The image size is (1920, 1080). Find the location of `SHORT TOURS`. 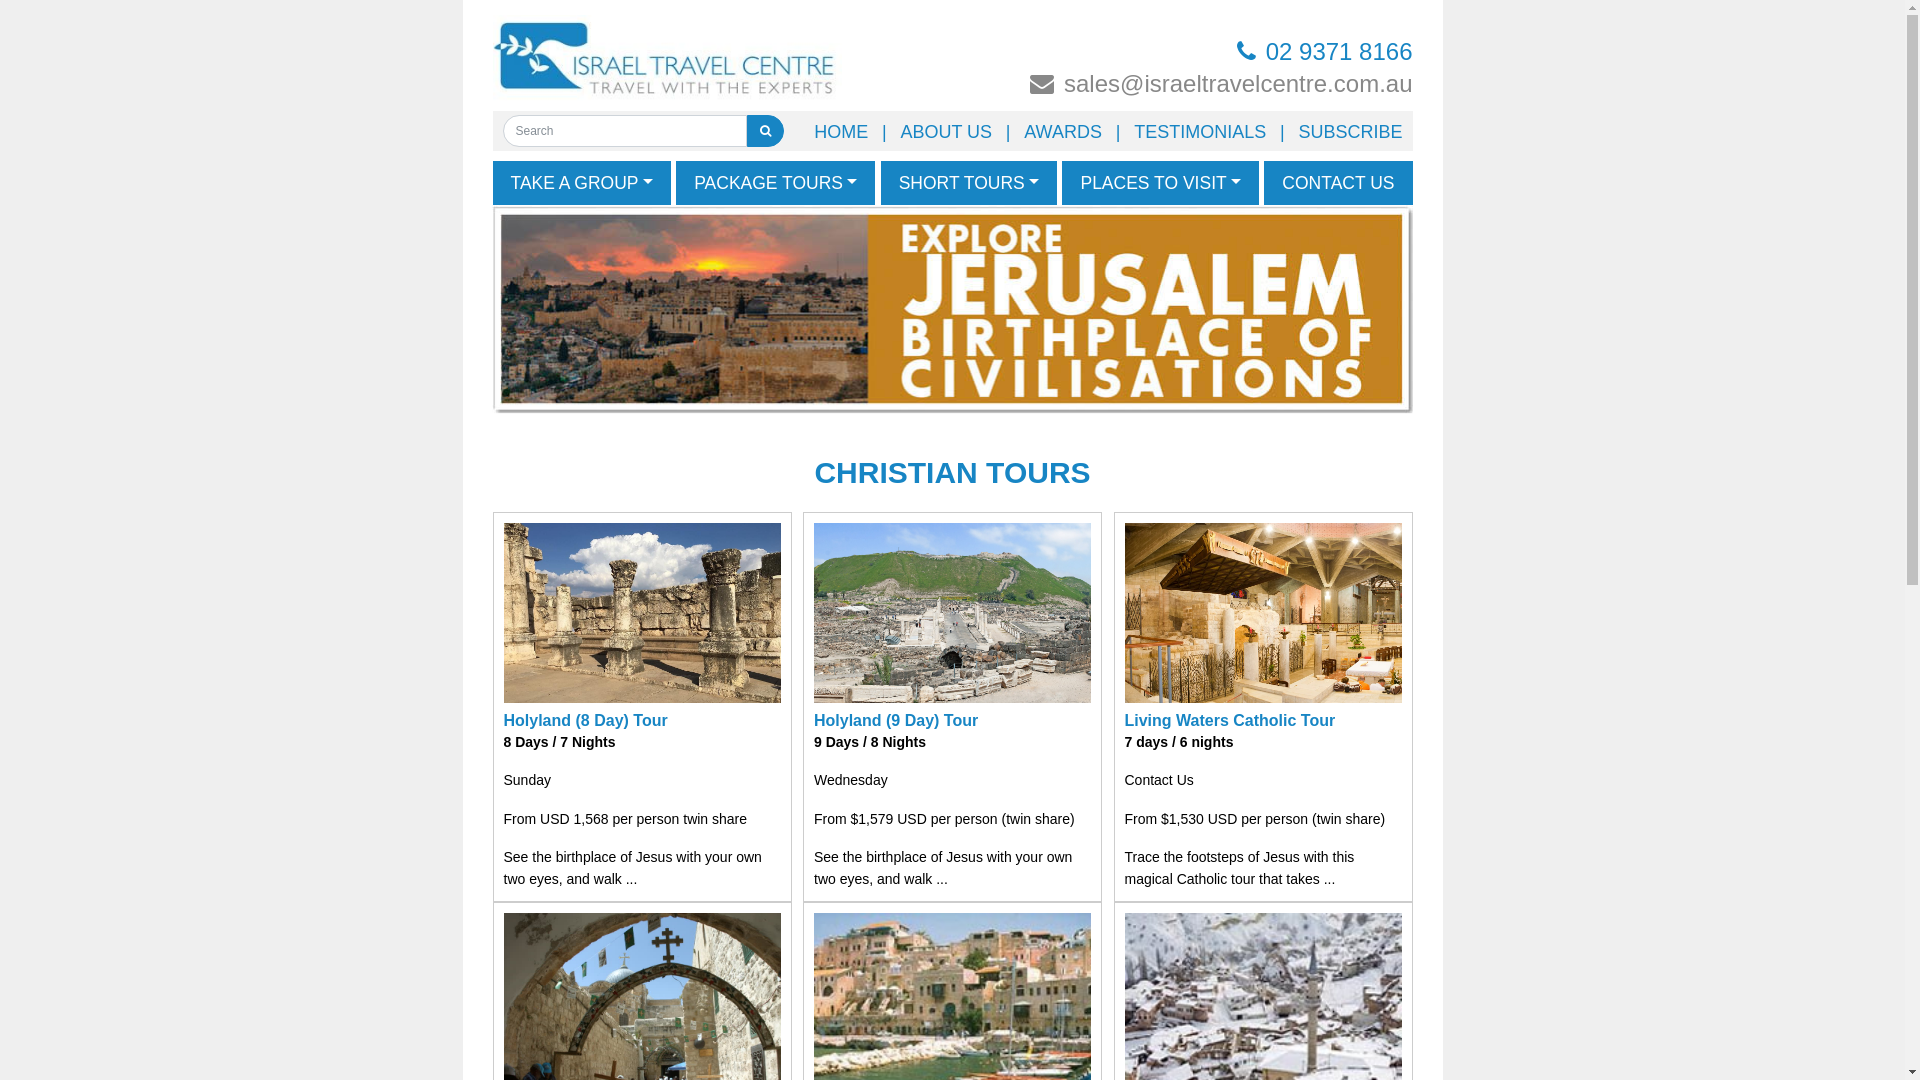

SHORT TOURS is located at coordinates (970, 183).